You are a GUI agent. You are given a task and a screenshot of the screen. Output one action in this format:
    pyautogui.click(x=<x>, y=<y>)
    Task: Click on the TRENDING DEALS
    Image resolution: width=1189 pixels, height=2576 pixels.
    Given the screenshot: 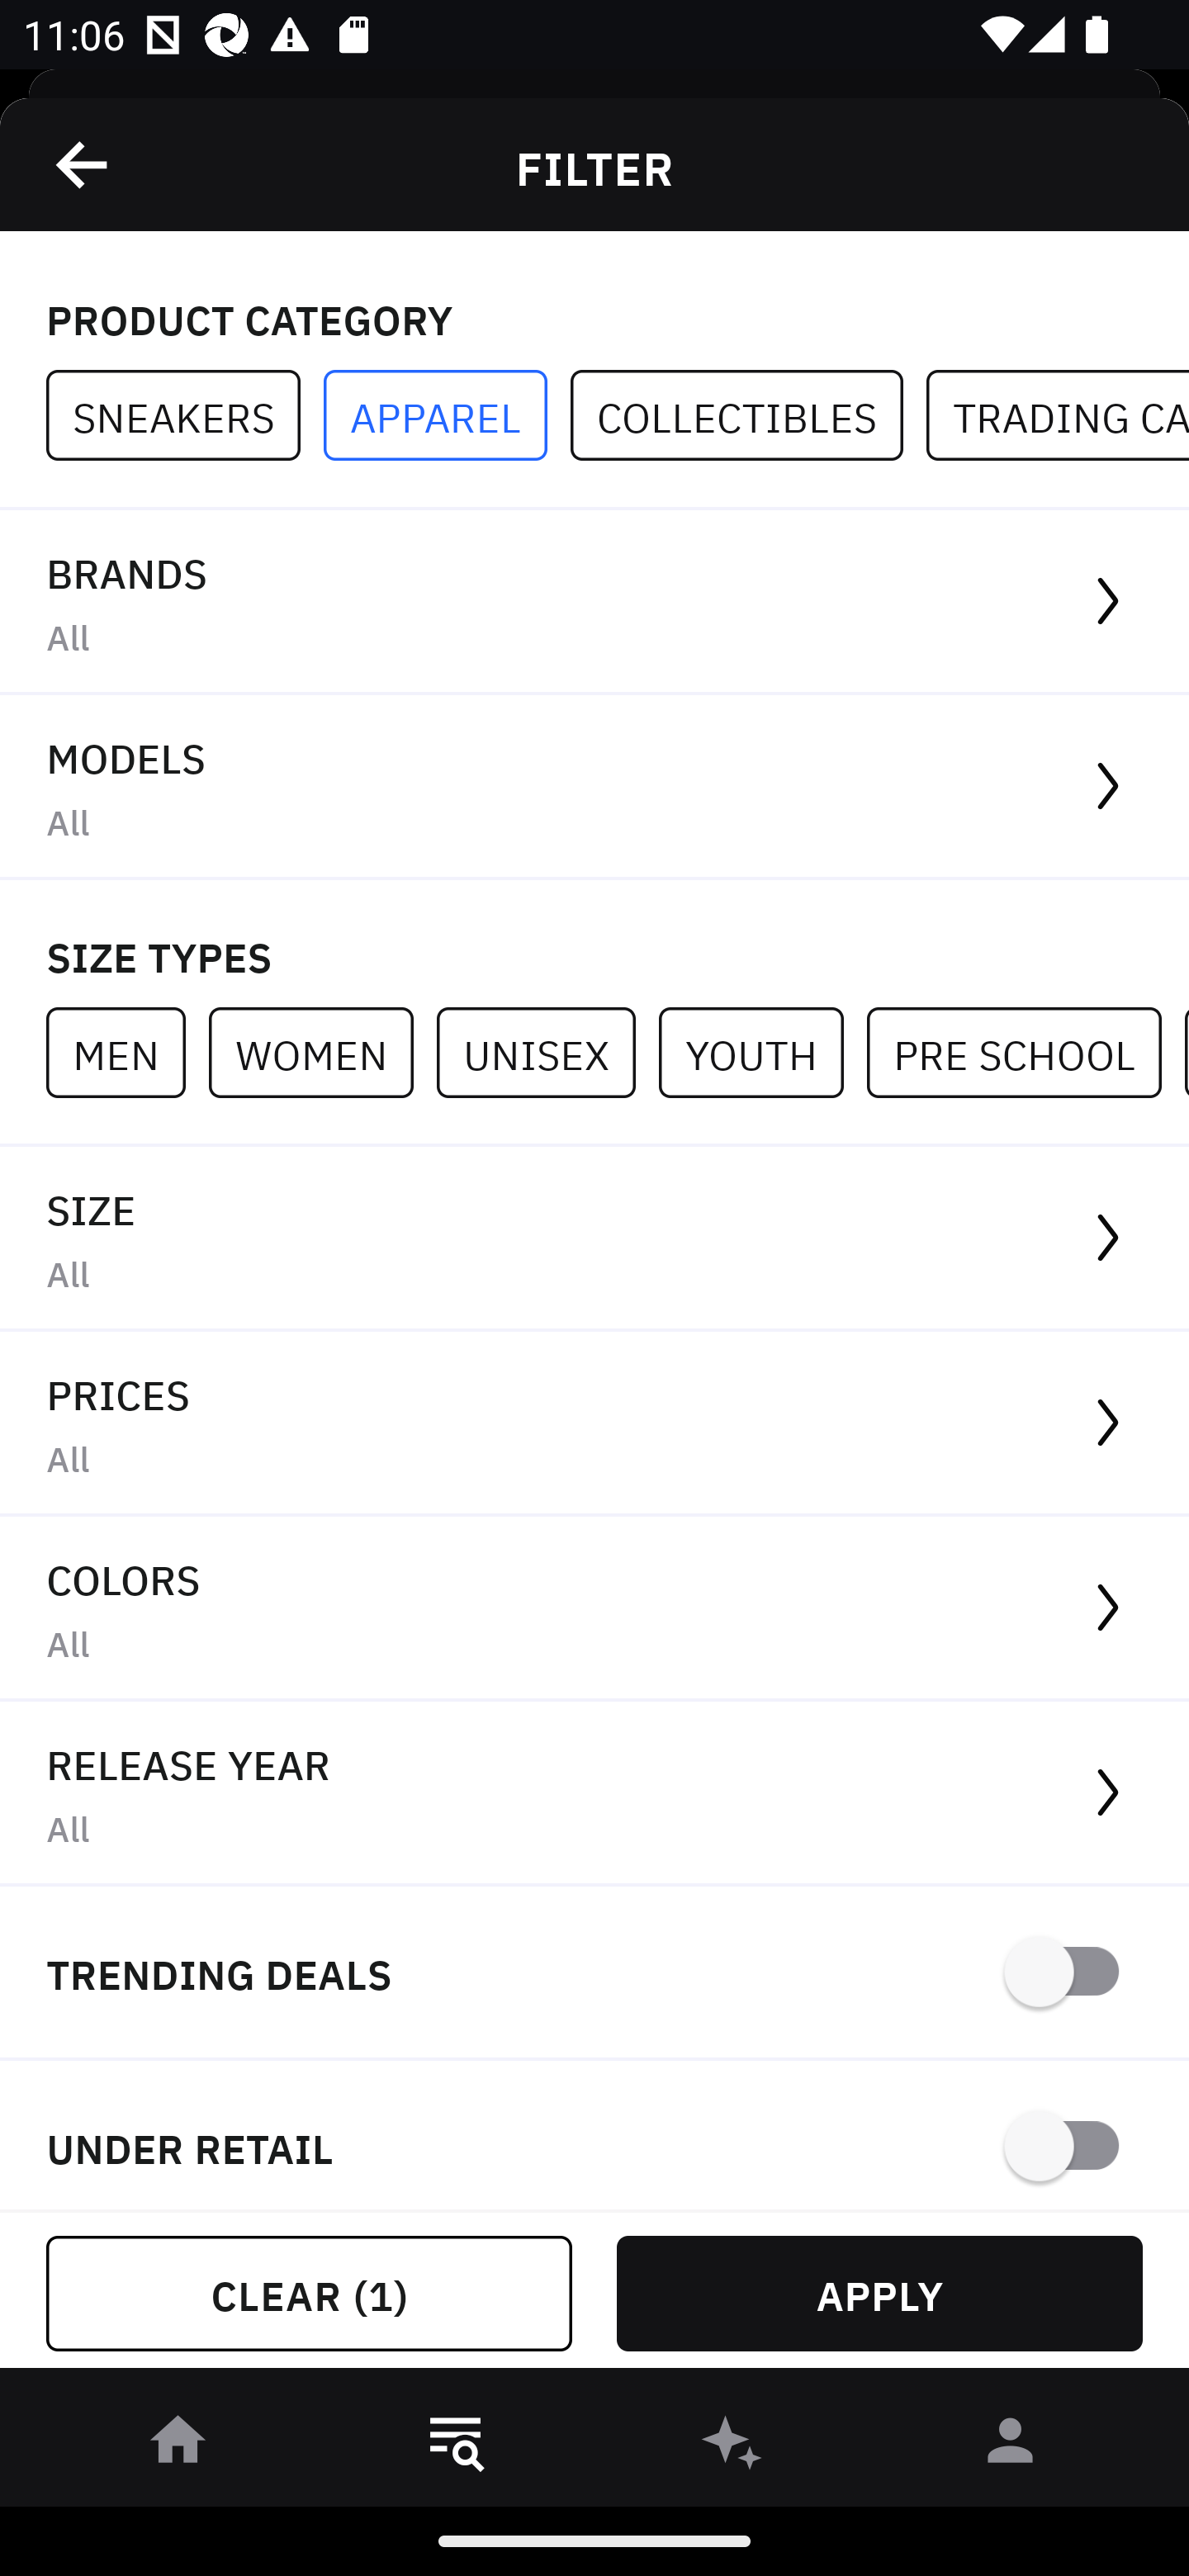 What is the action you would take?
    pyautogui.click(x=594, y=1973)
    